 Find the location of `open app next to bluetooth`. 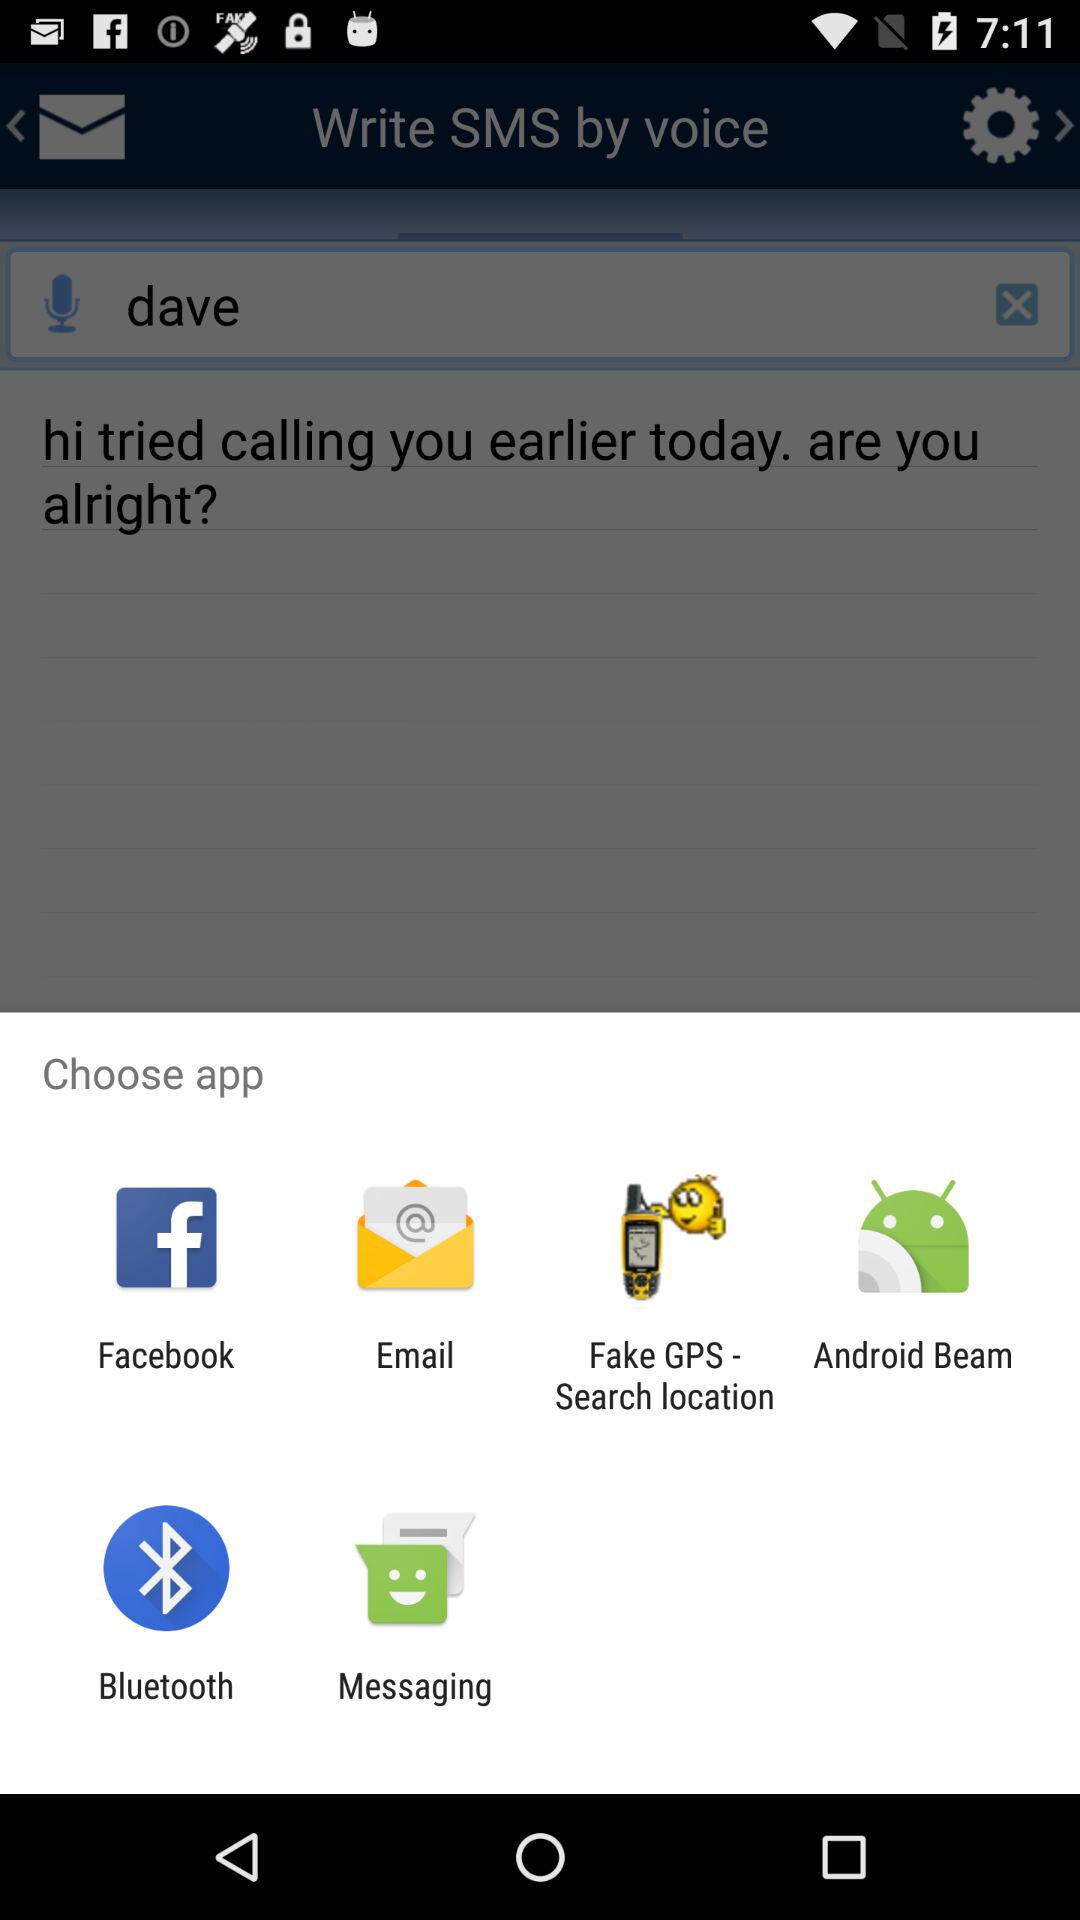

open app next to bluetooth is located at coordinates (414, 1706).